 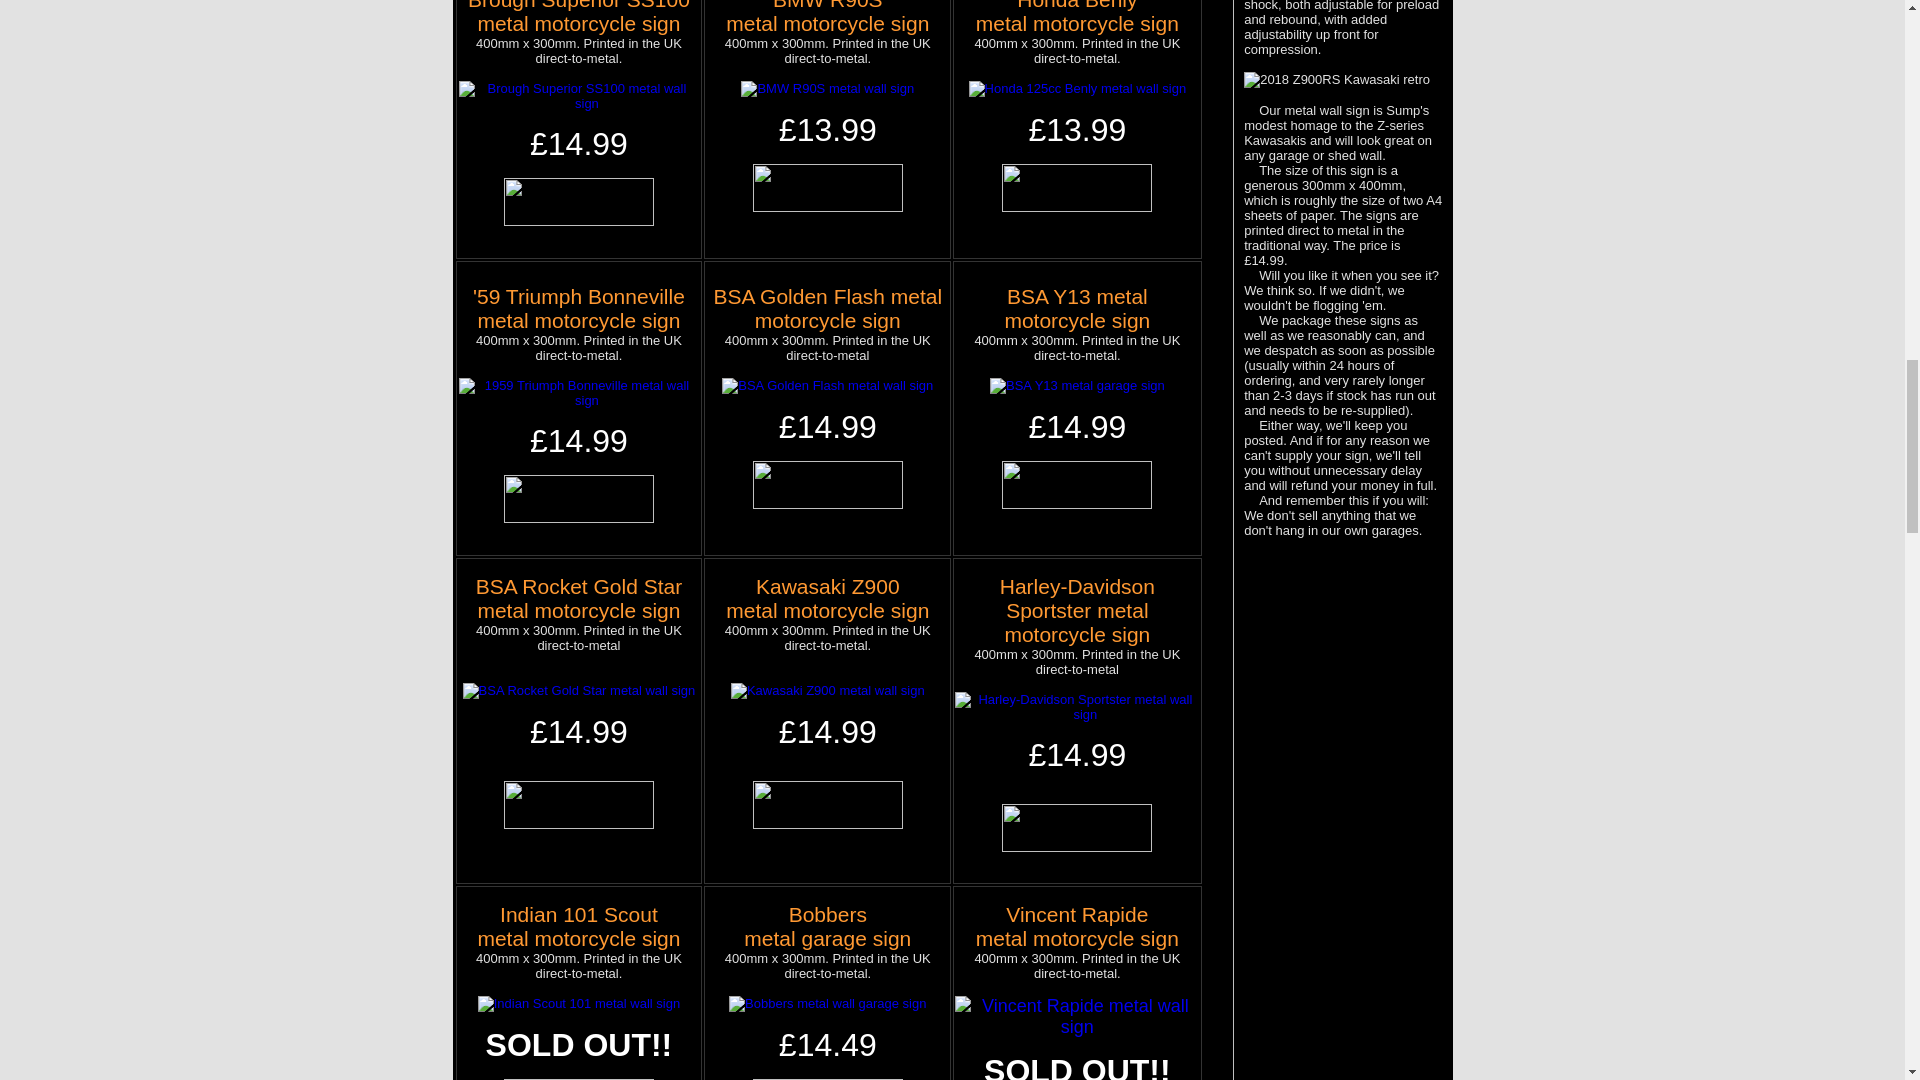 What do you see at coordinates (578, 308) in the screenshot?
I see `BSA Golden Flash metal motorcycle sign` at bounding box center [578, 308].